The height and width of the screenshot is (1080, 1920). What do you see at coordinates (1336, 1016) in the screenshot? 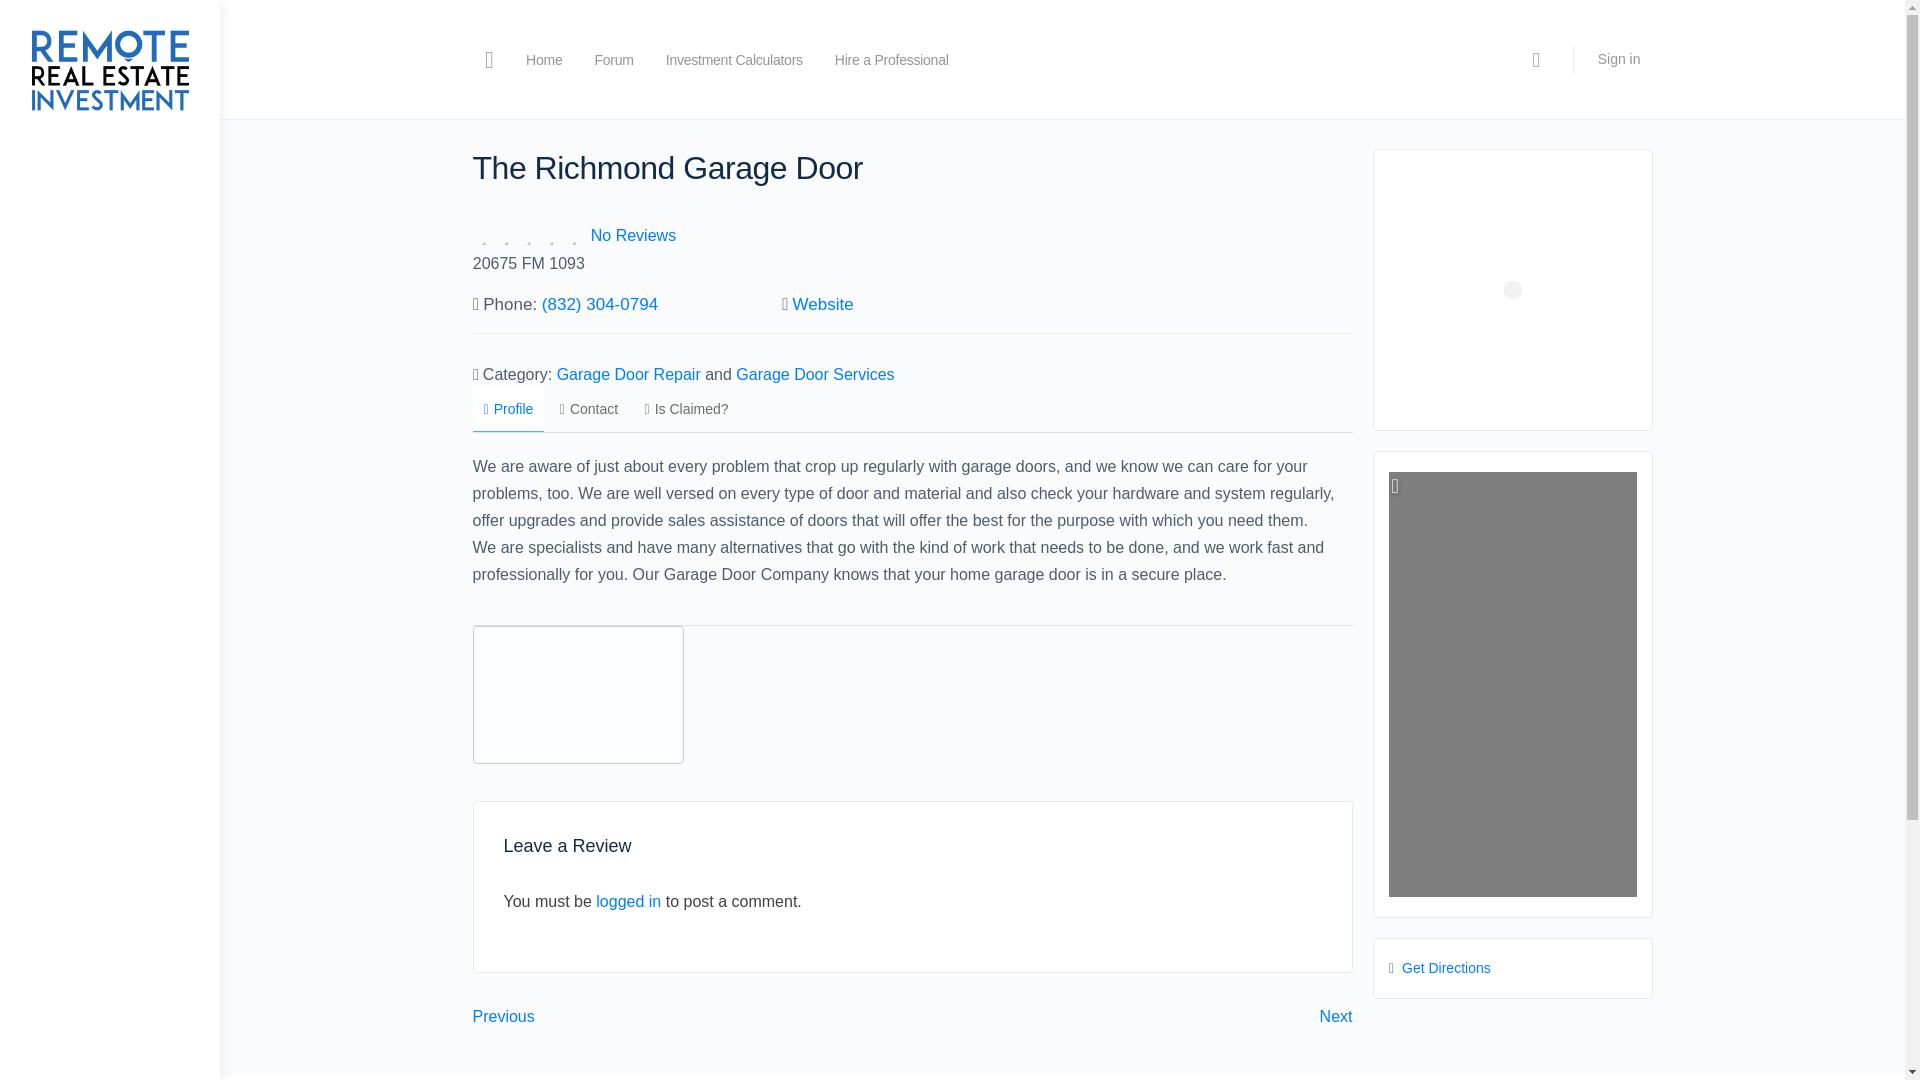
I see `Next` at bounding box center [1336, 1016].